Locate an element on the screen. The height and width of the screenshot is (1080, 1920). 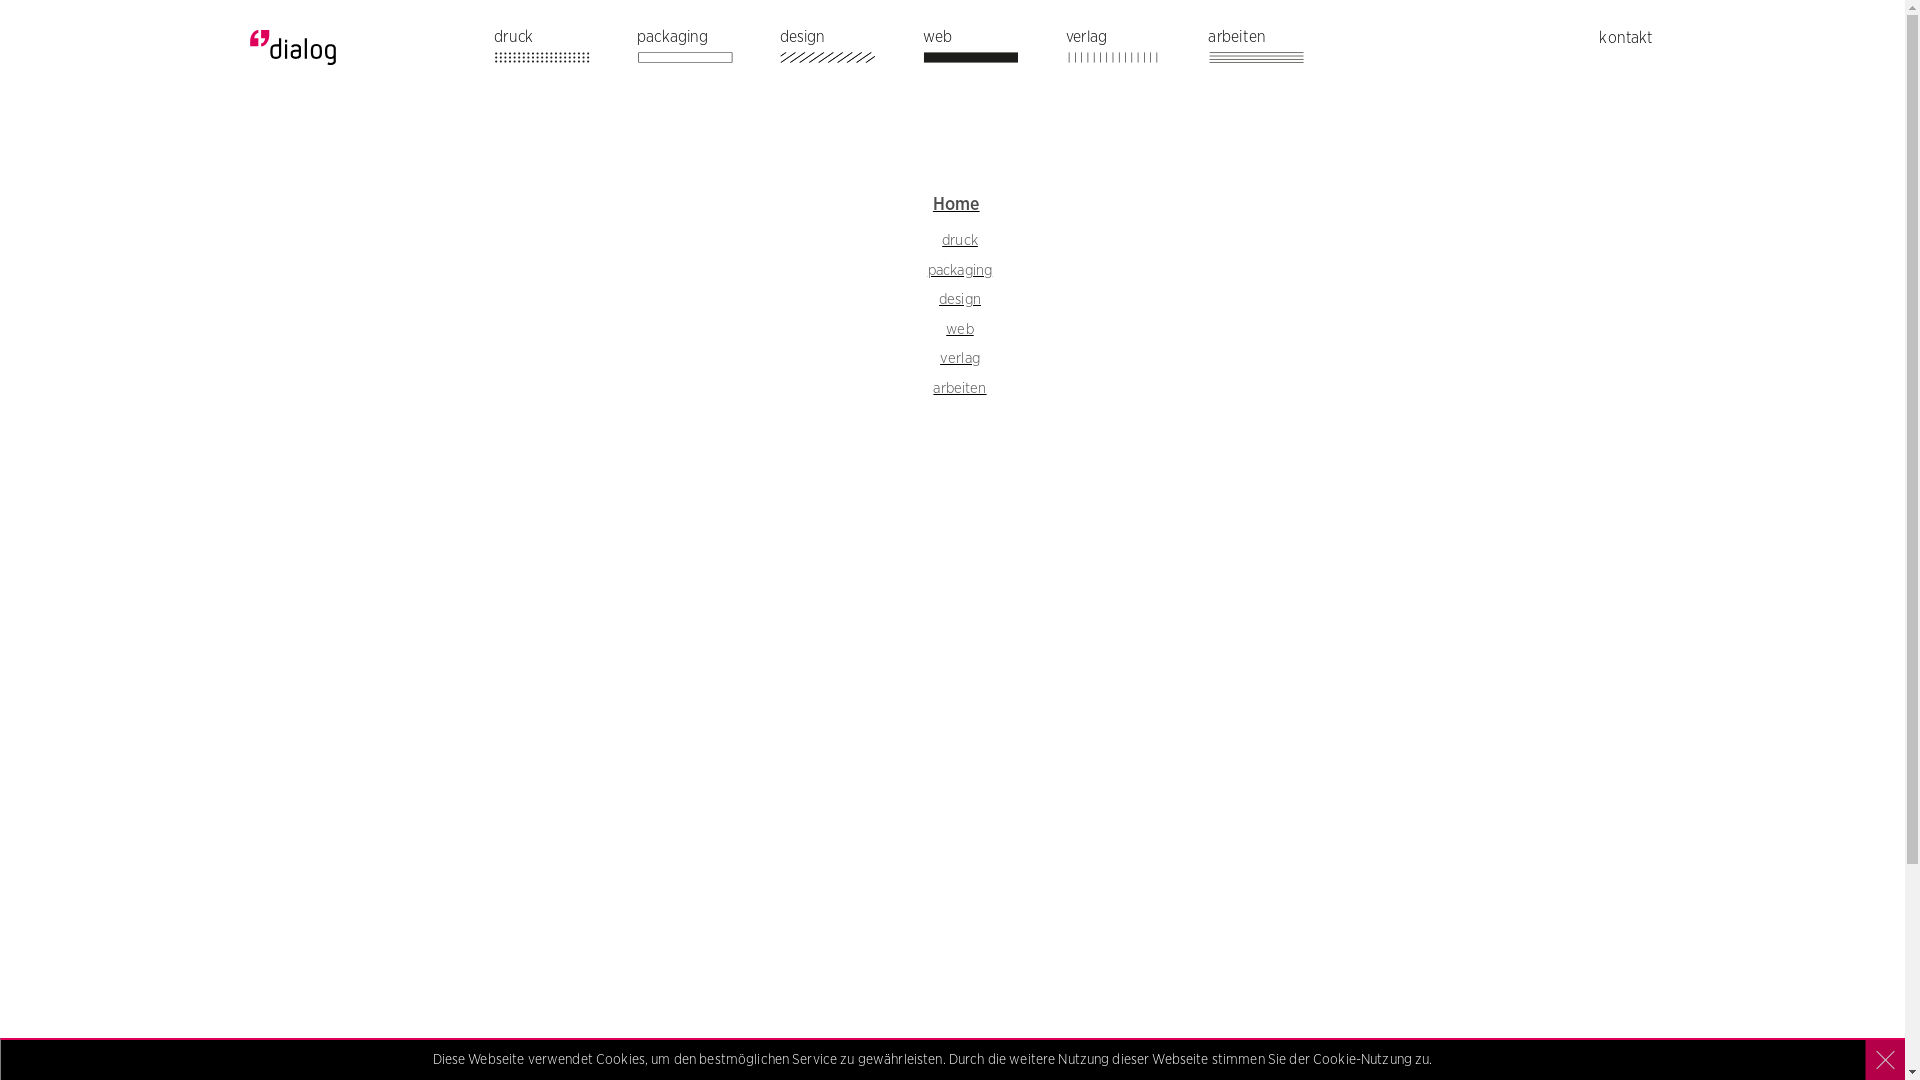
web is located at coordinates (990, 52).